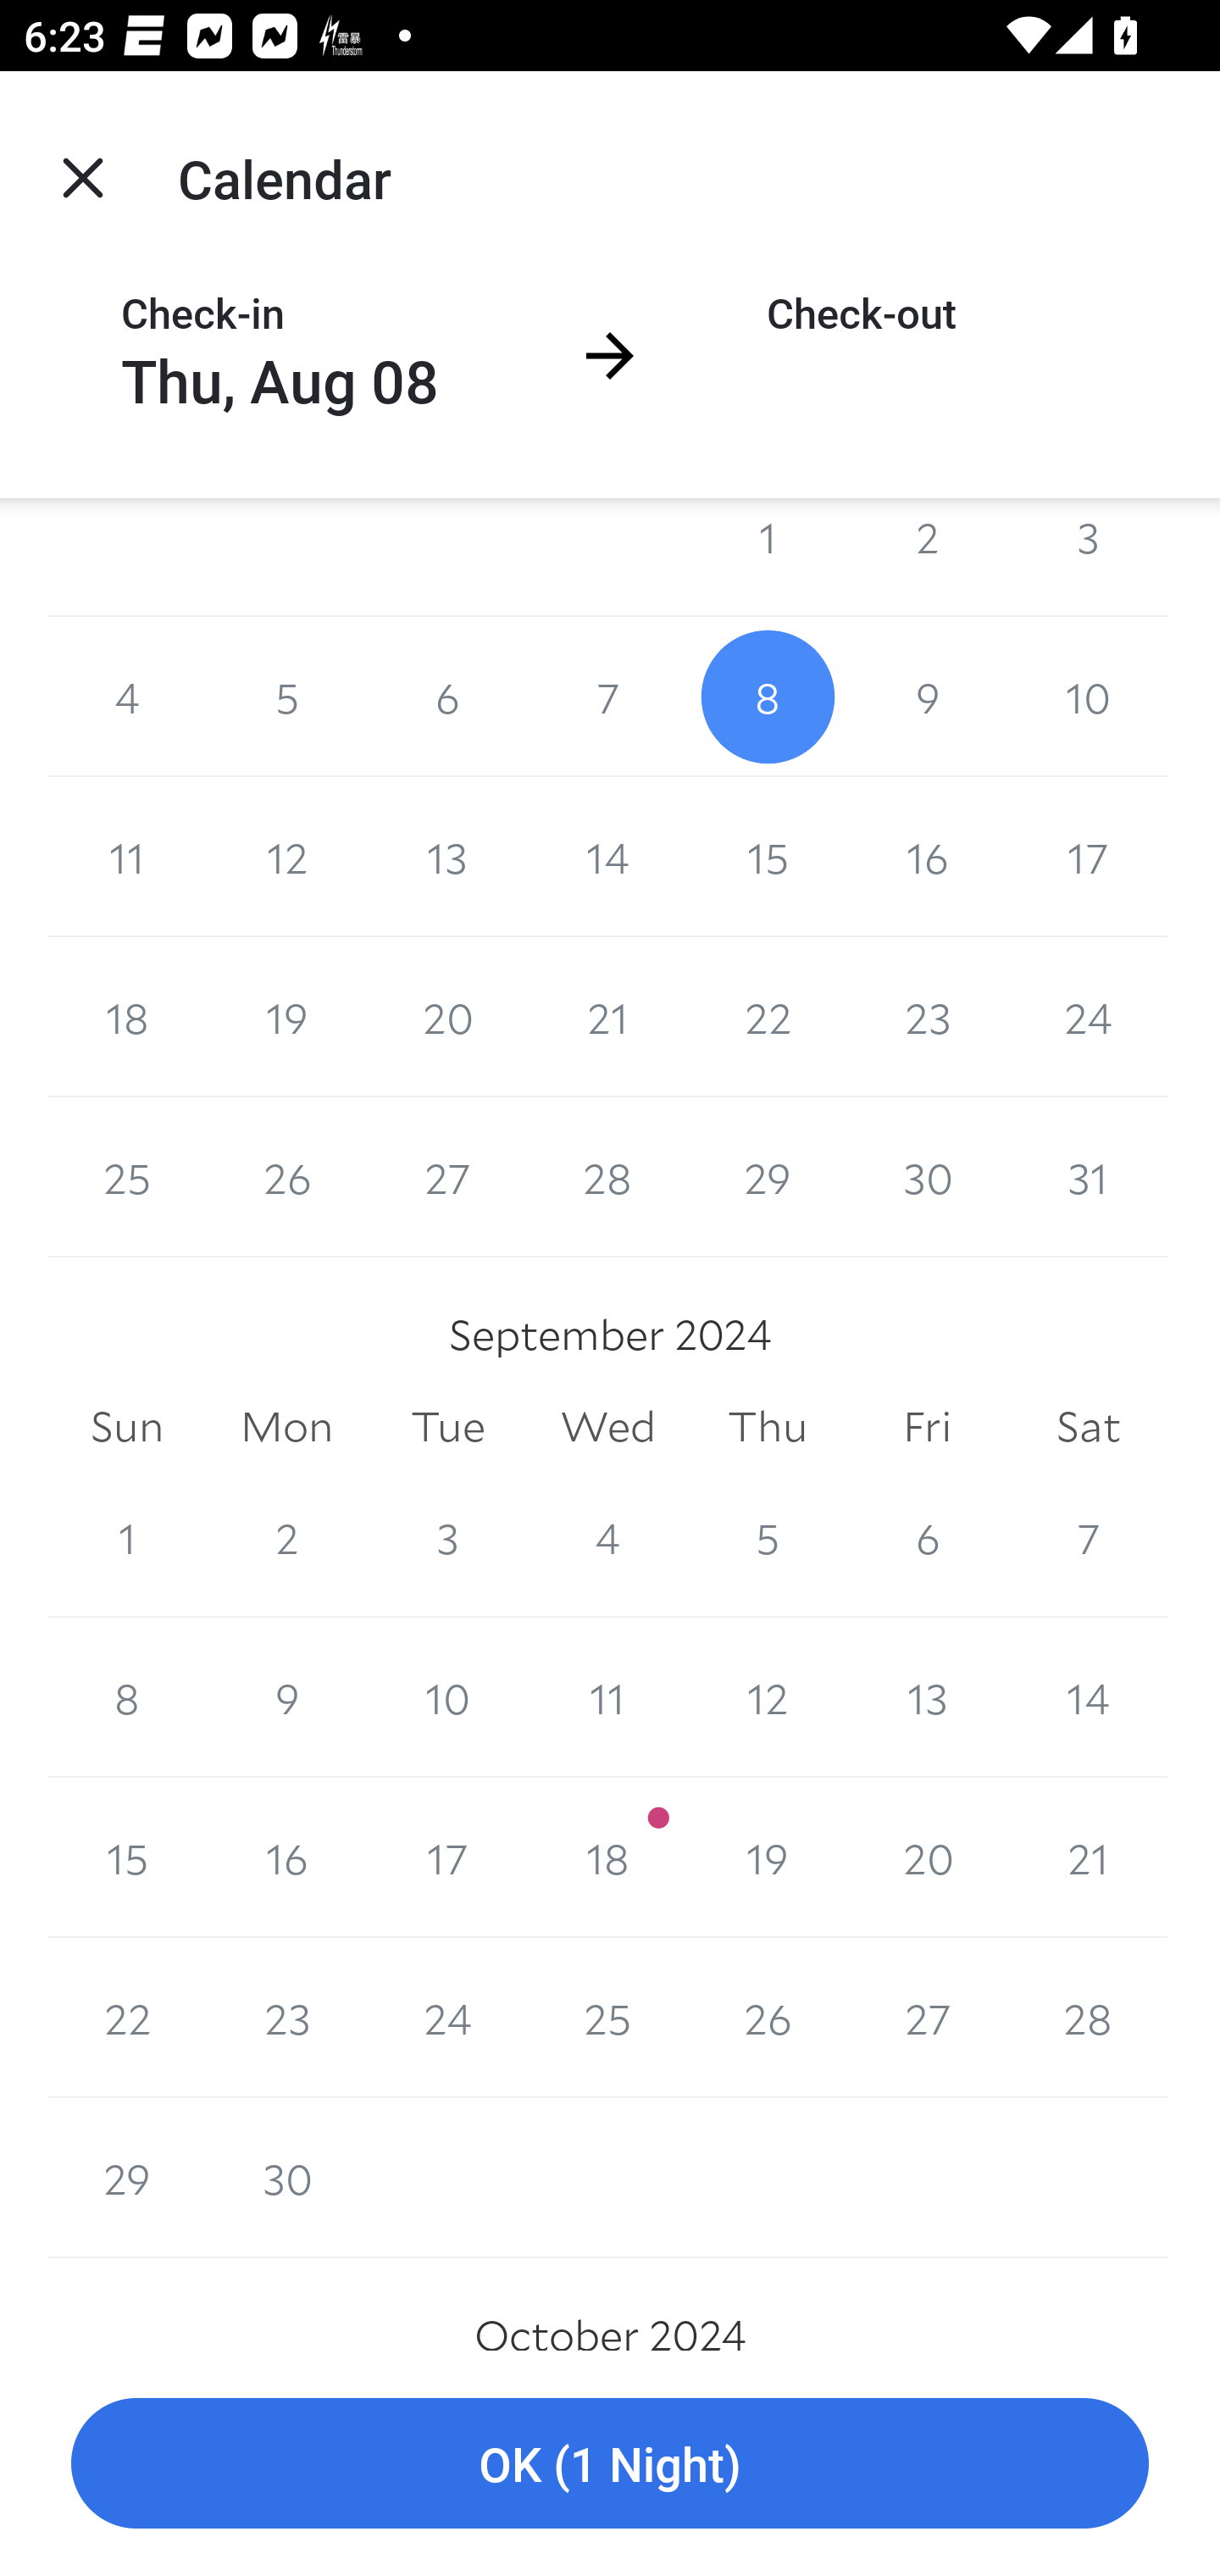  Describe the element at coordinates (1088, 1857) in the screenshot. I see `21 21 September 2024` at that location.